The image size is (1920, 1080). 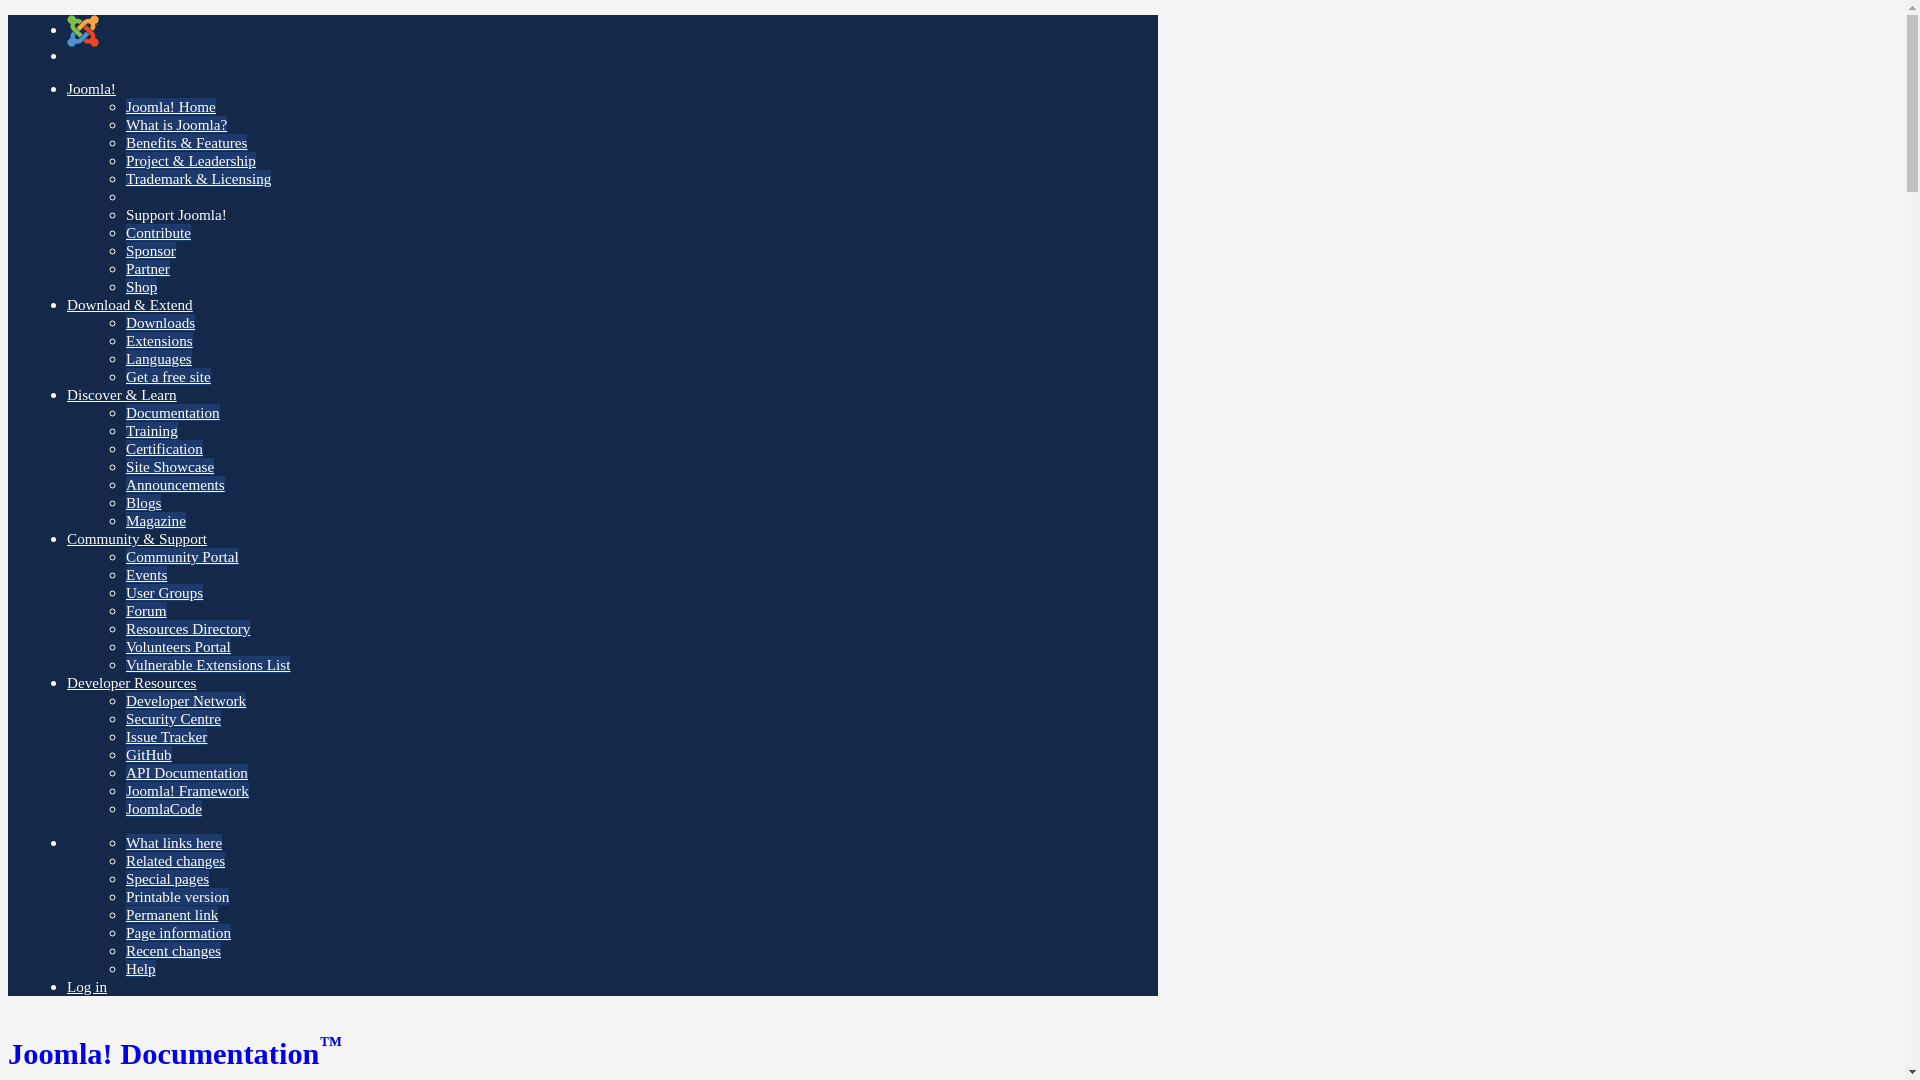 What do you see at coordinates (164, 592) in the screenshot?
I see `User Groups` at bounding box center [164, 592].